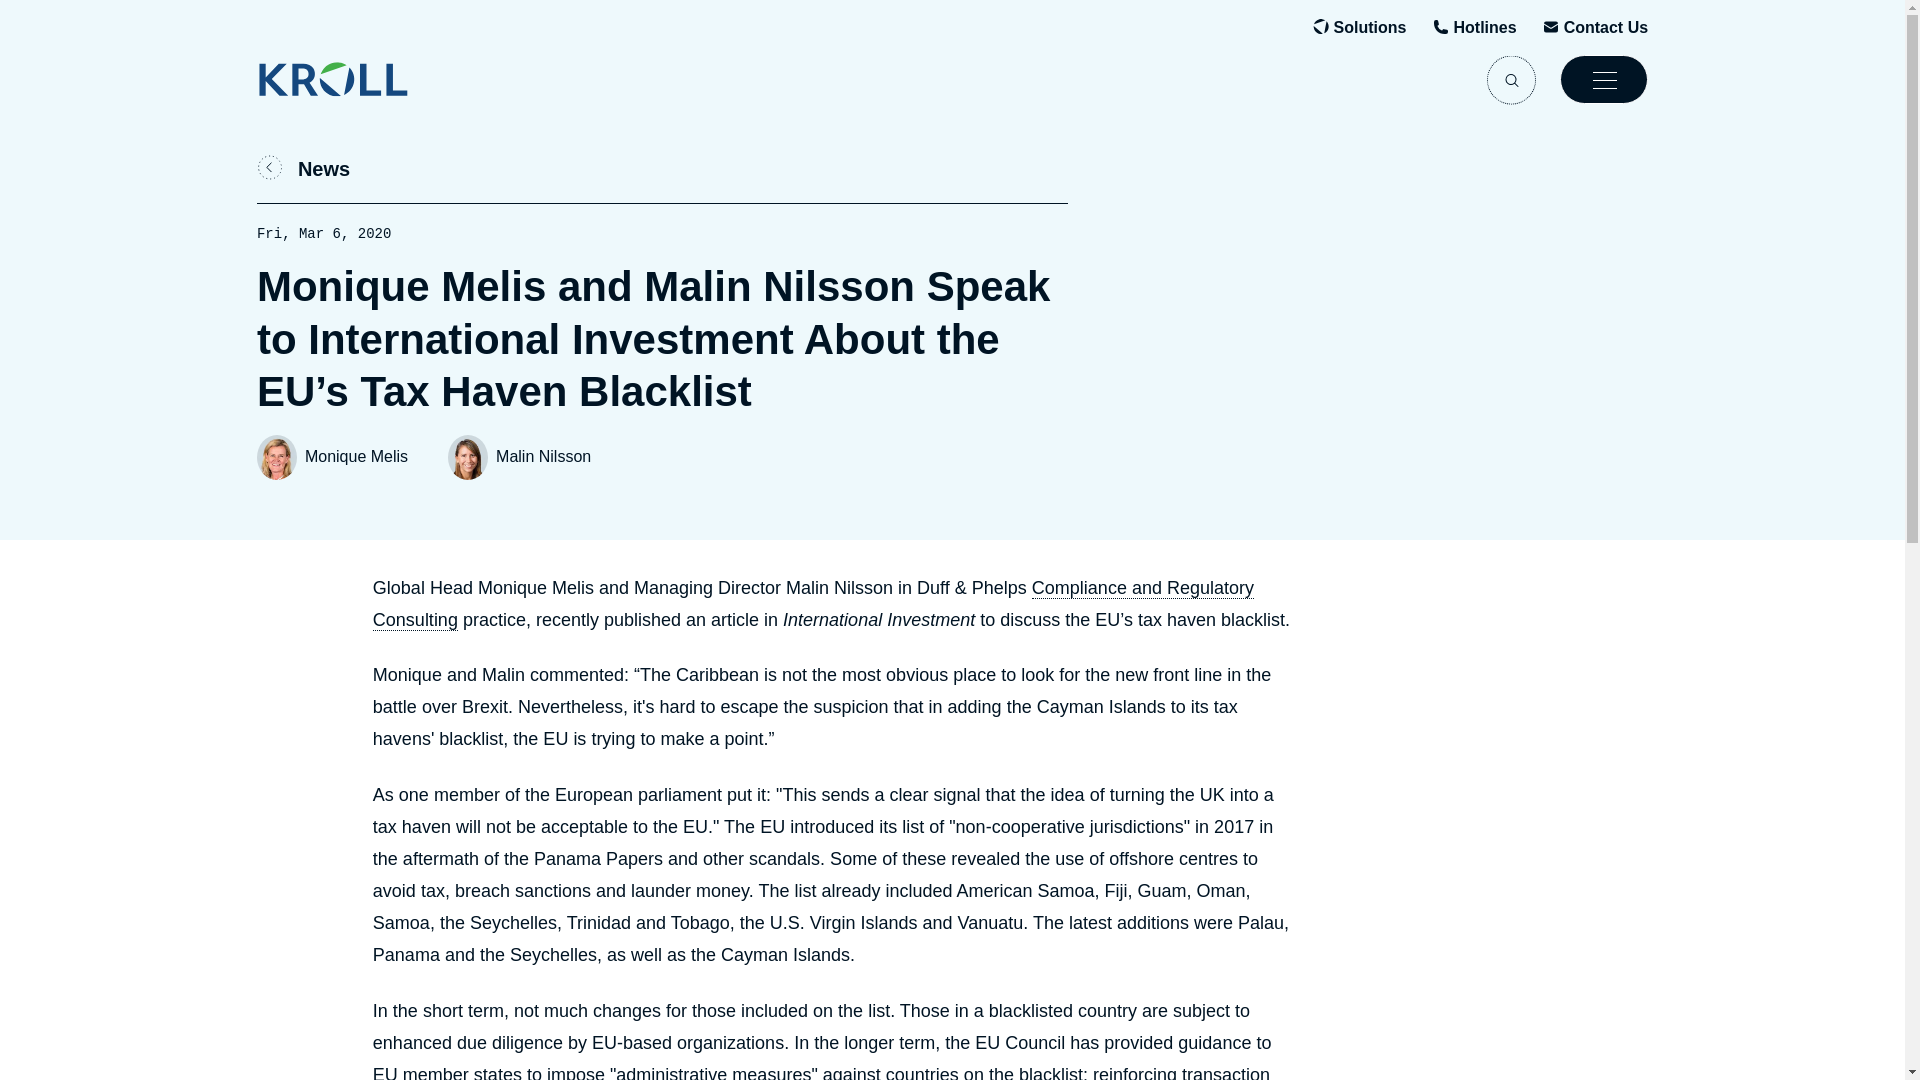  I want to click on Hotlines, so click(1484, 28).